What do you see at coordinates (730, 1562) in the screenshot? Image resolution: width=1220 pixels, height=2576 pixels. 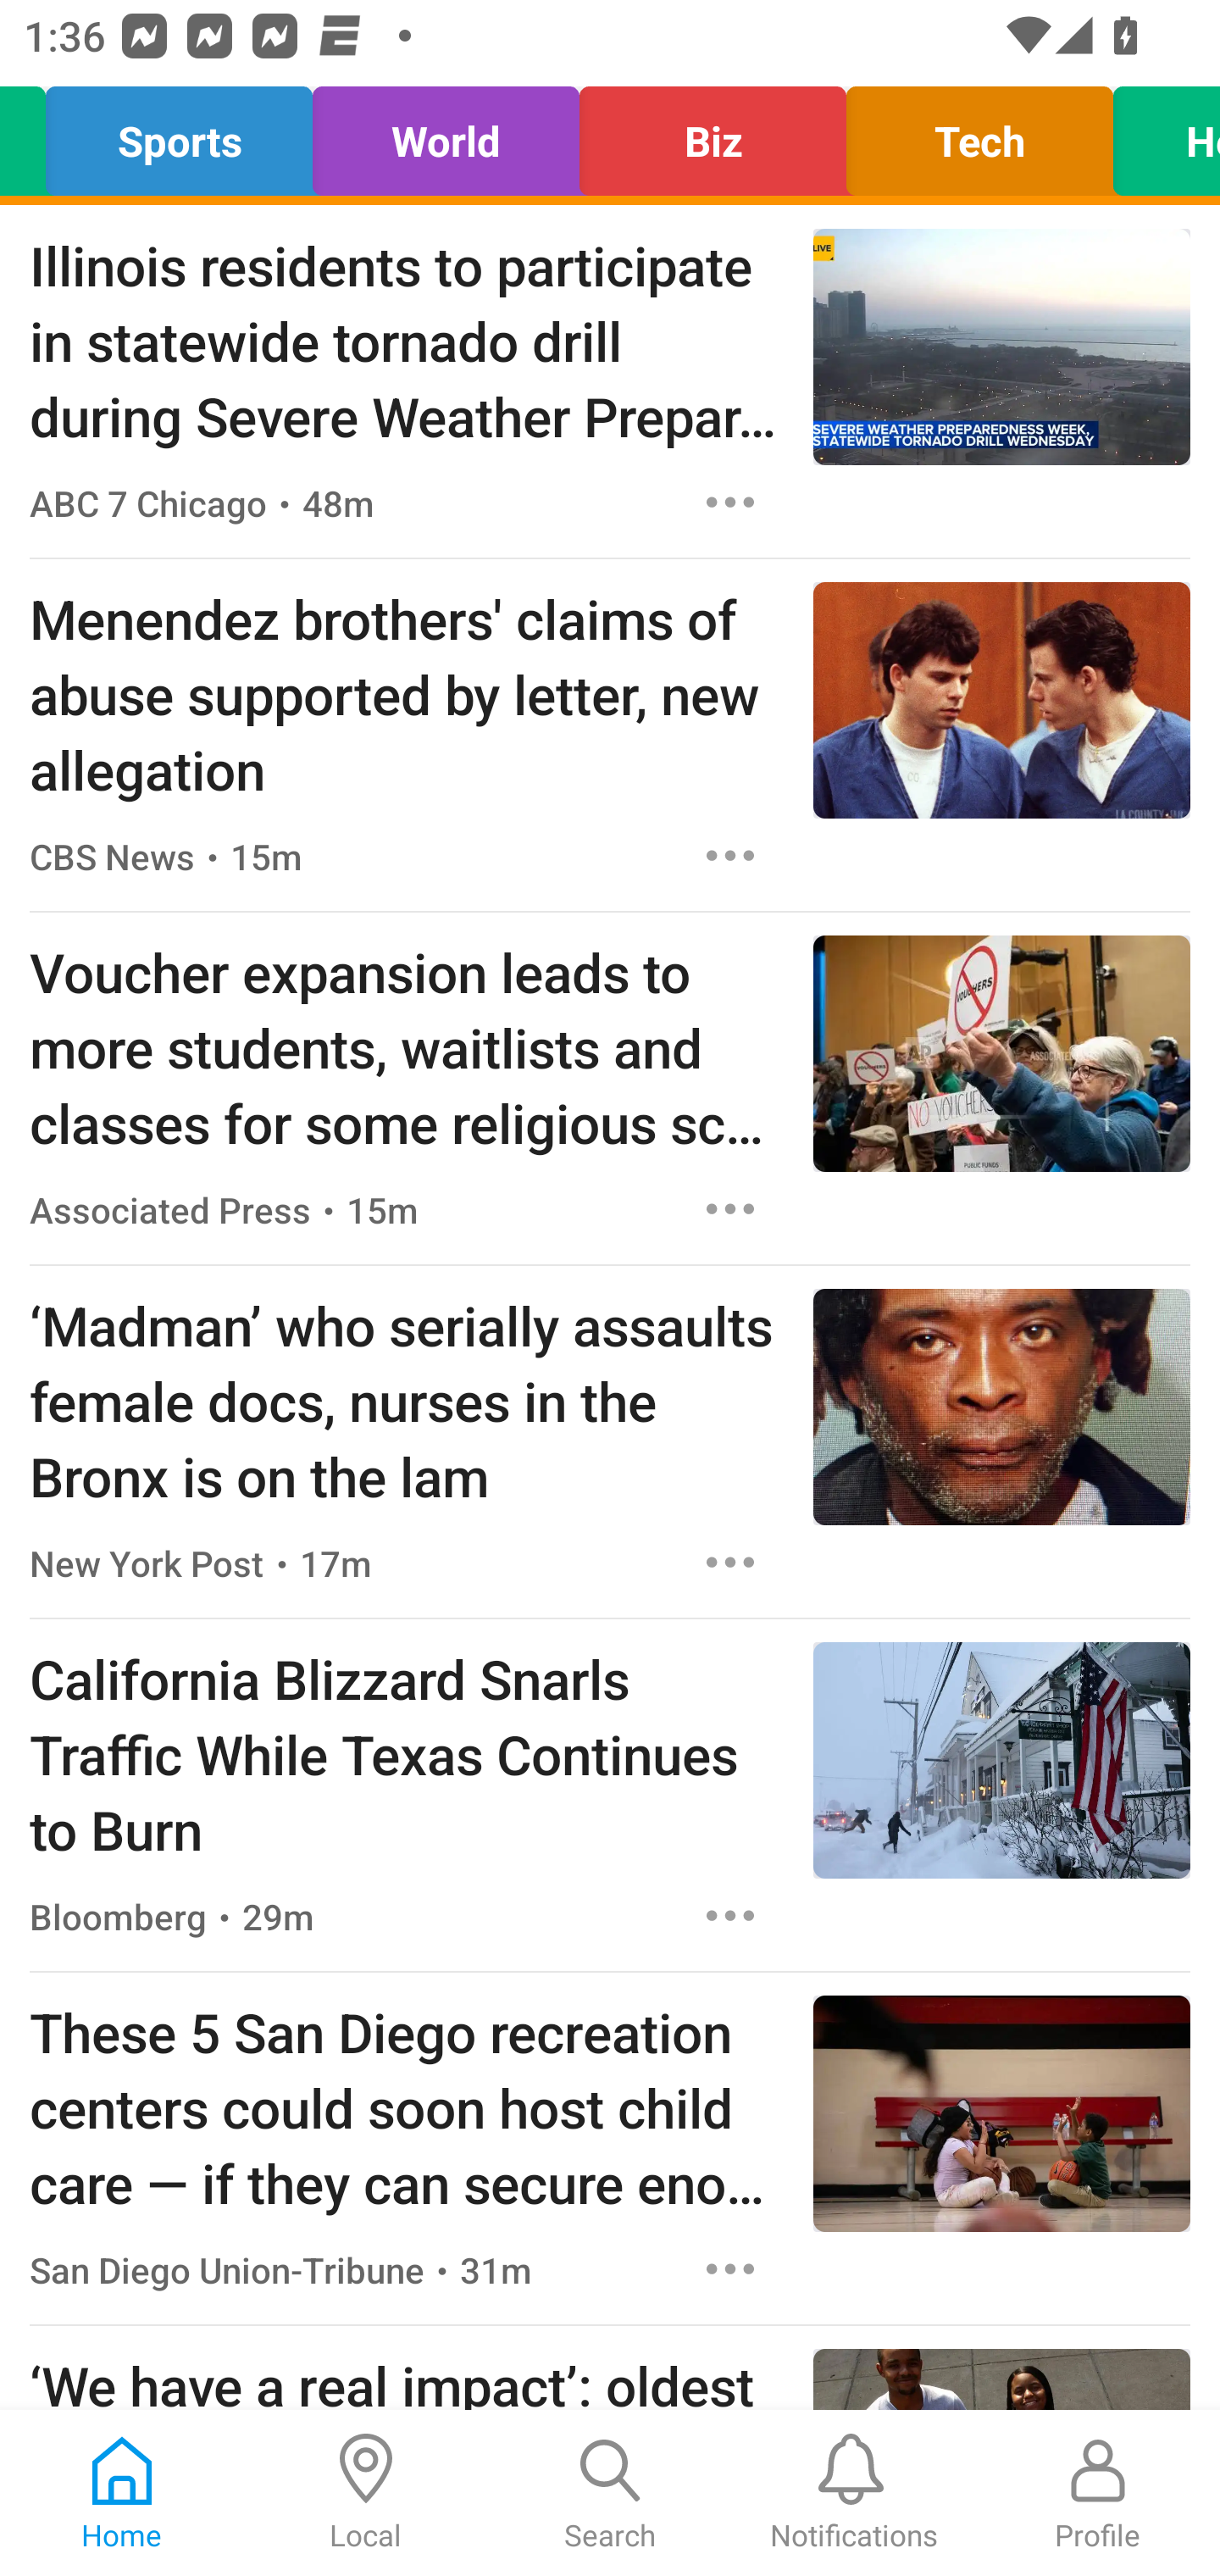 I see `Options` at bounding box center [730, 1562].